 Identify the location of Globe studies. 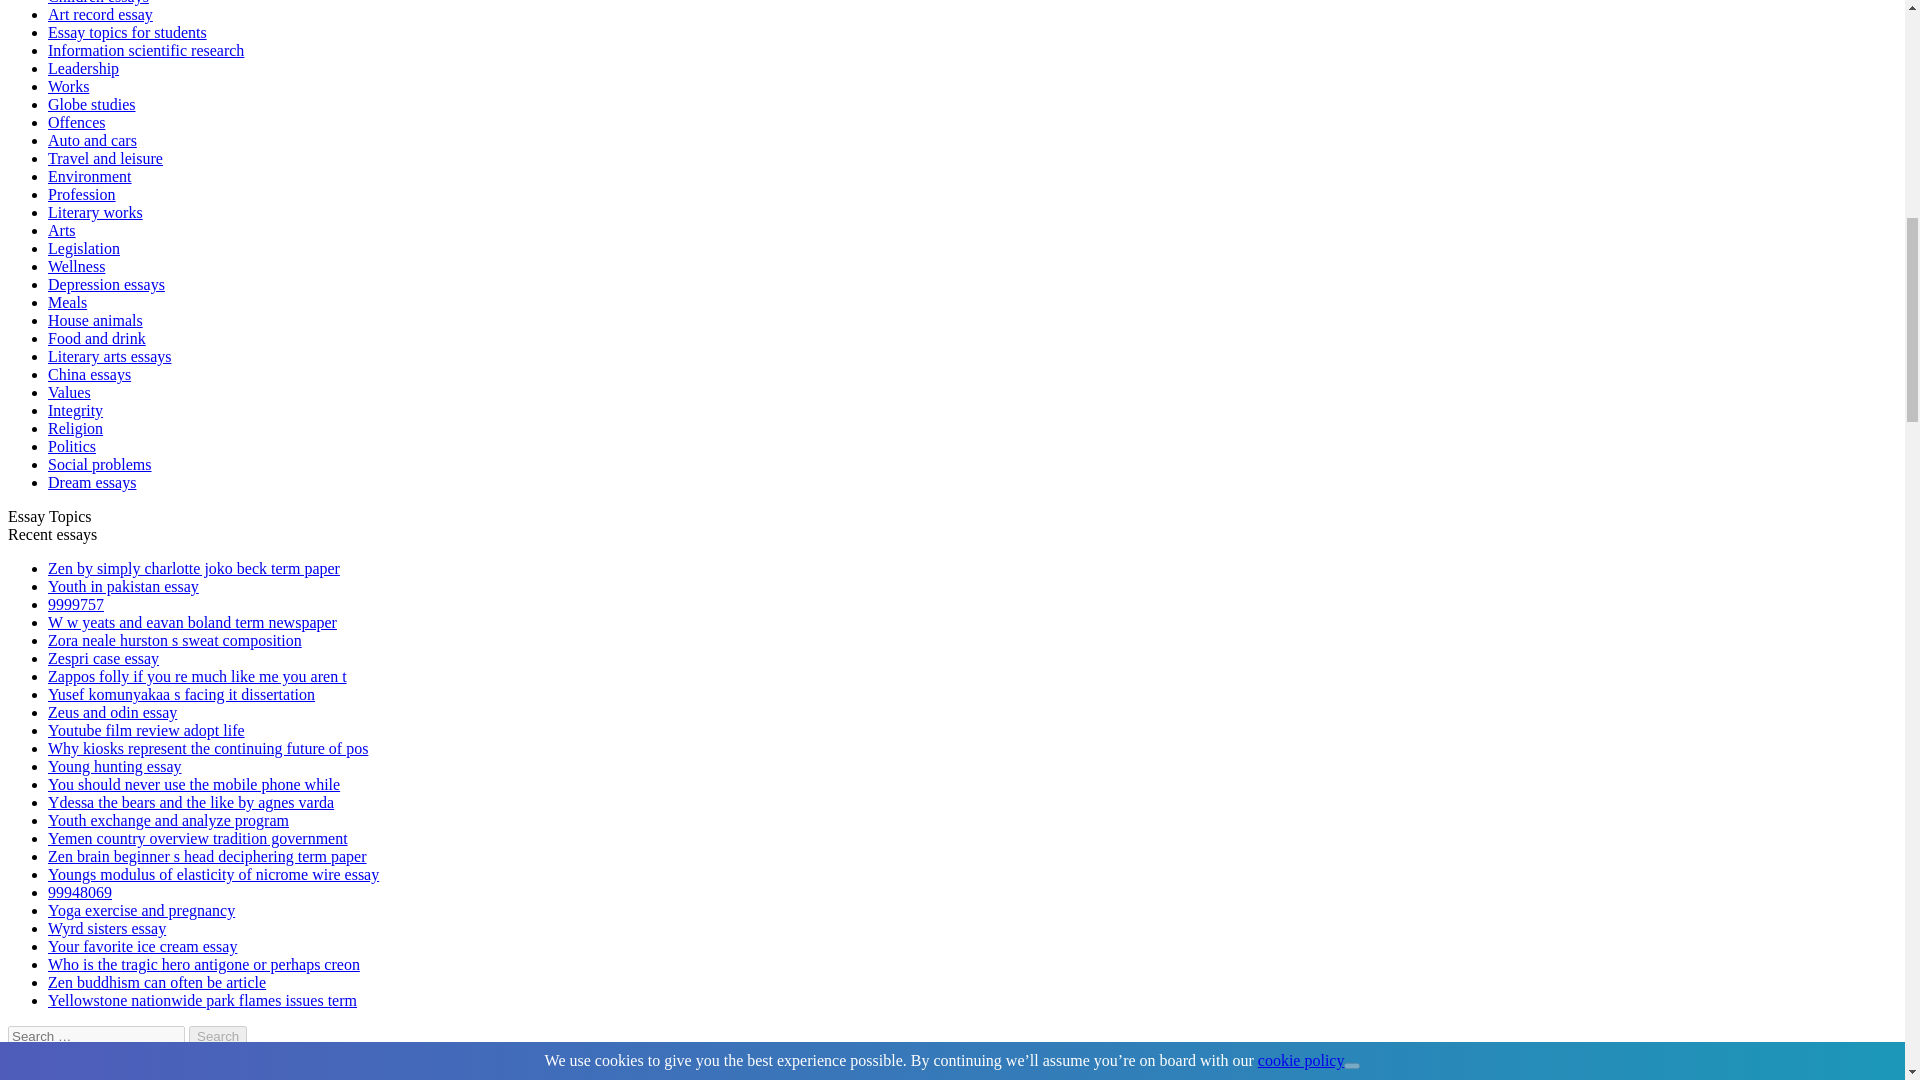
(92, 104).